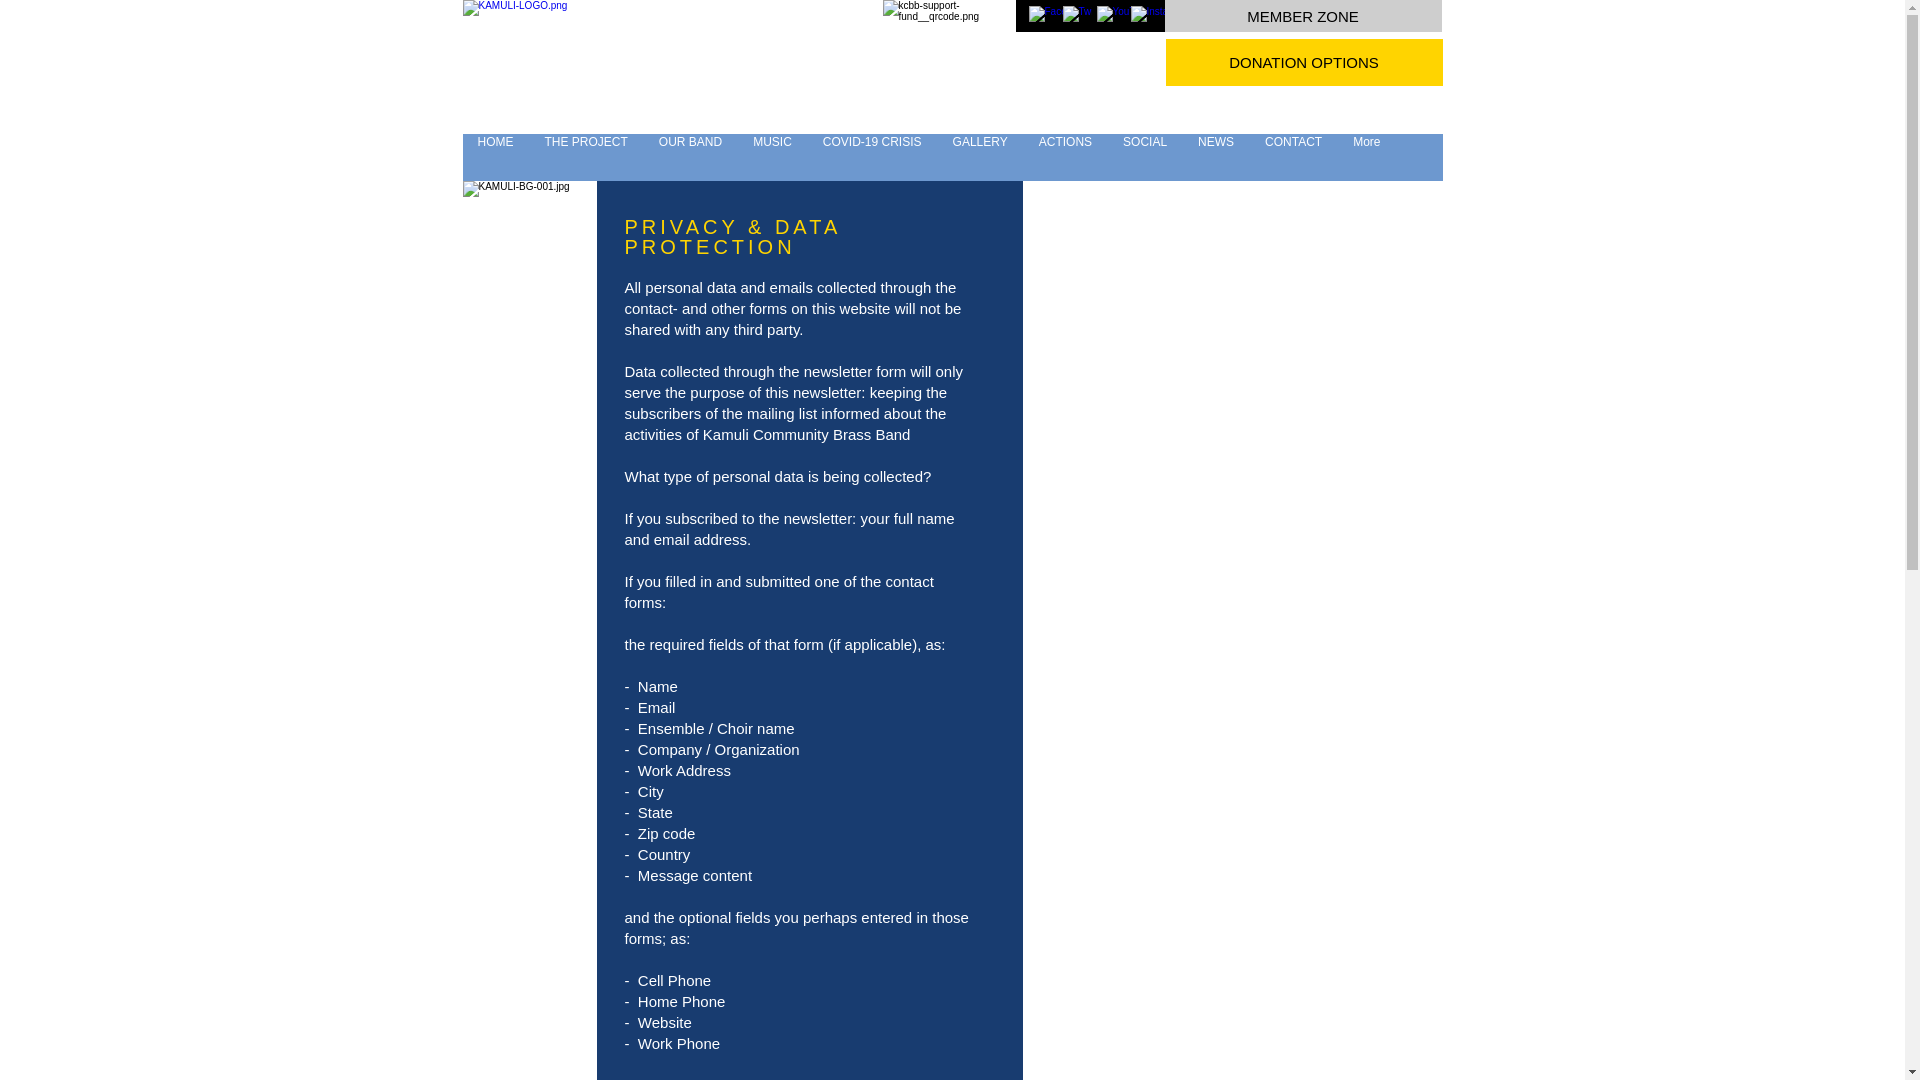  I want to click on NEWS, so click(1216, 157).